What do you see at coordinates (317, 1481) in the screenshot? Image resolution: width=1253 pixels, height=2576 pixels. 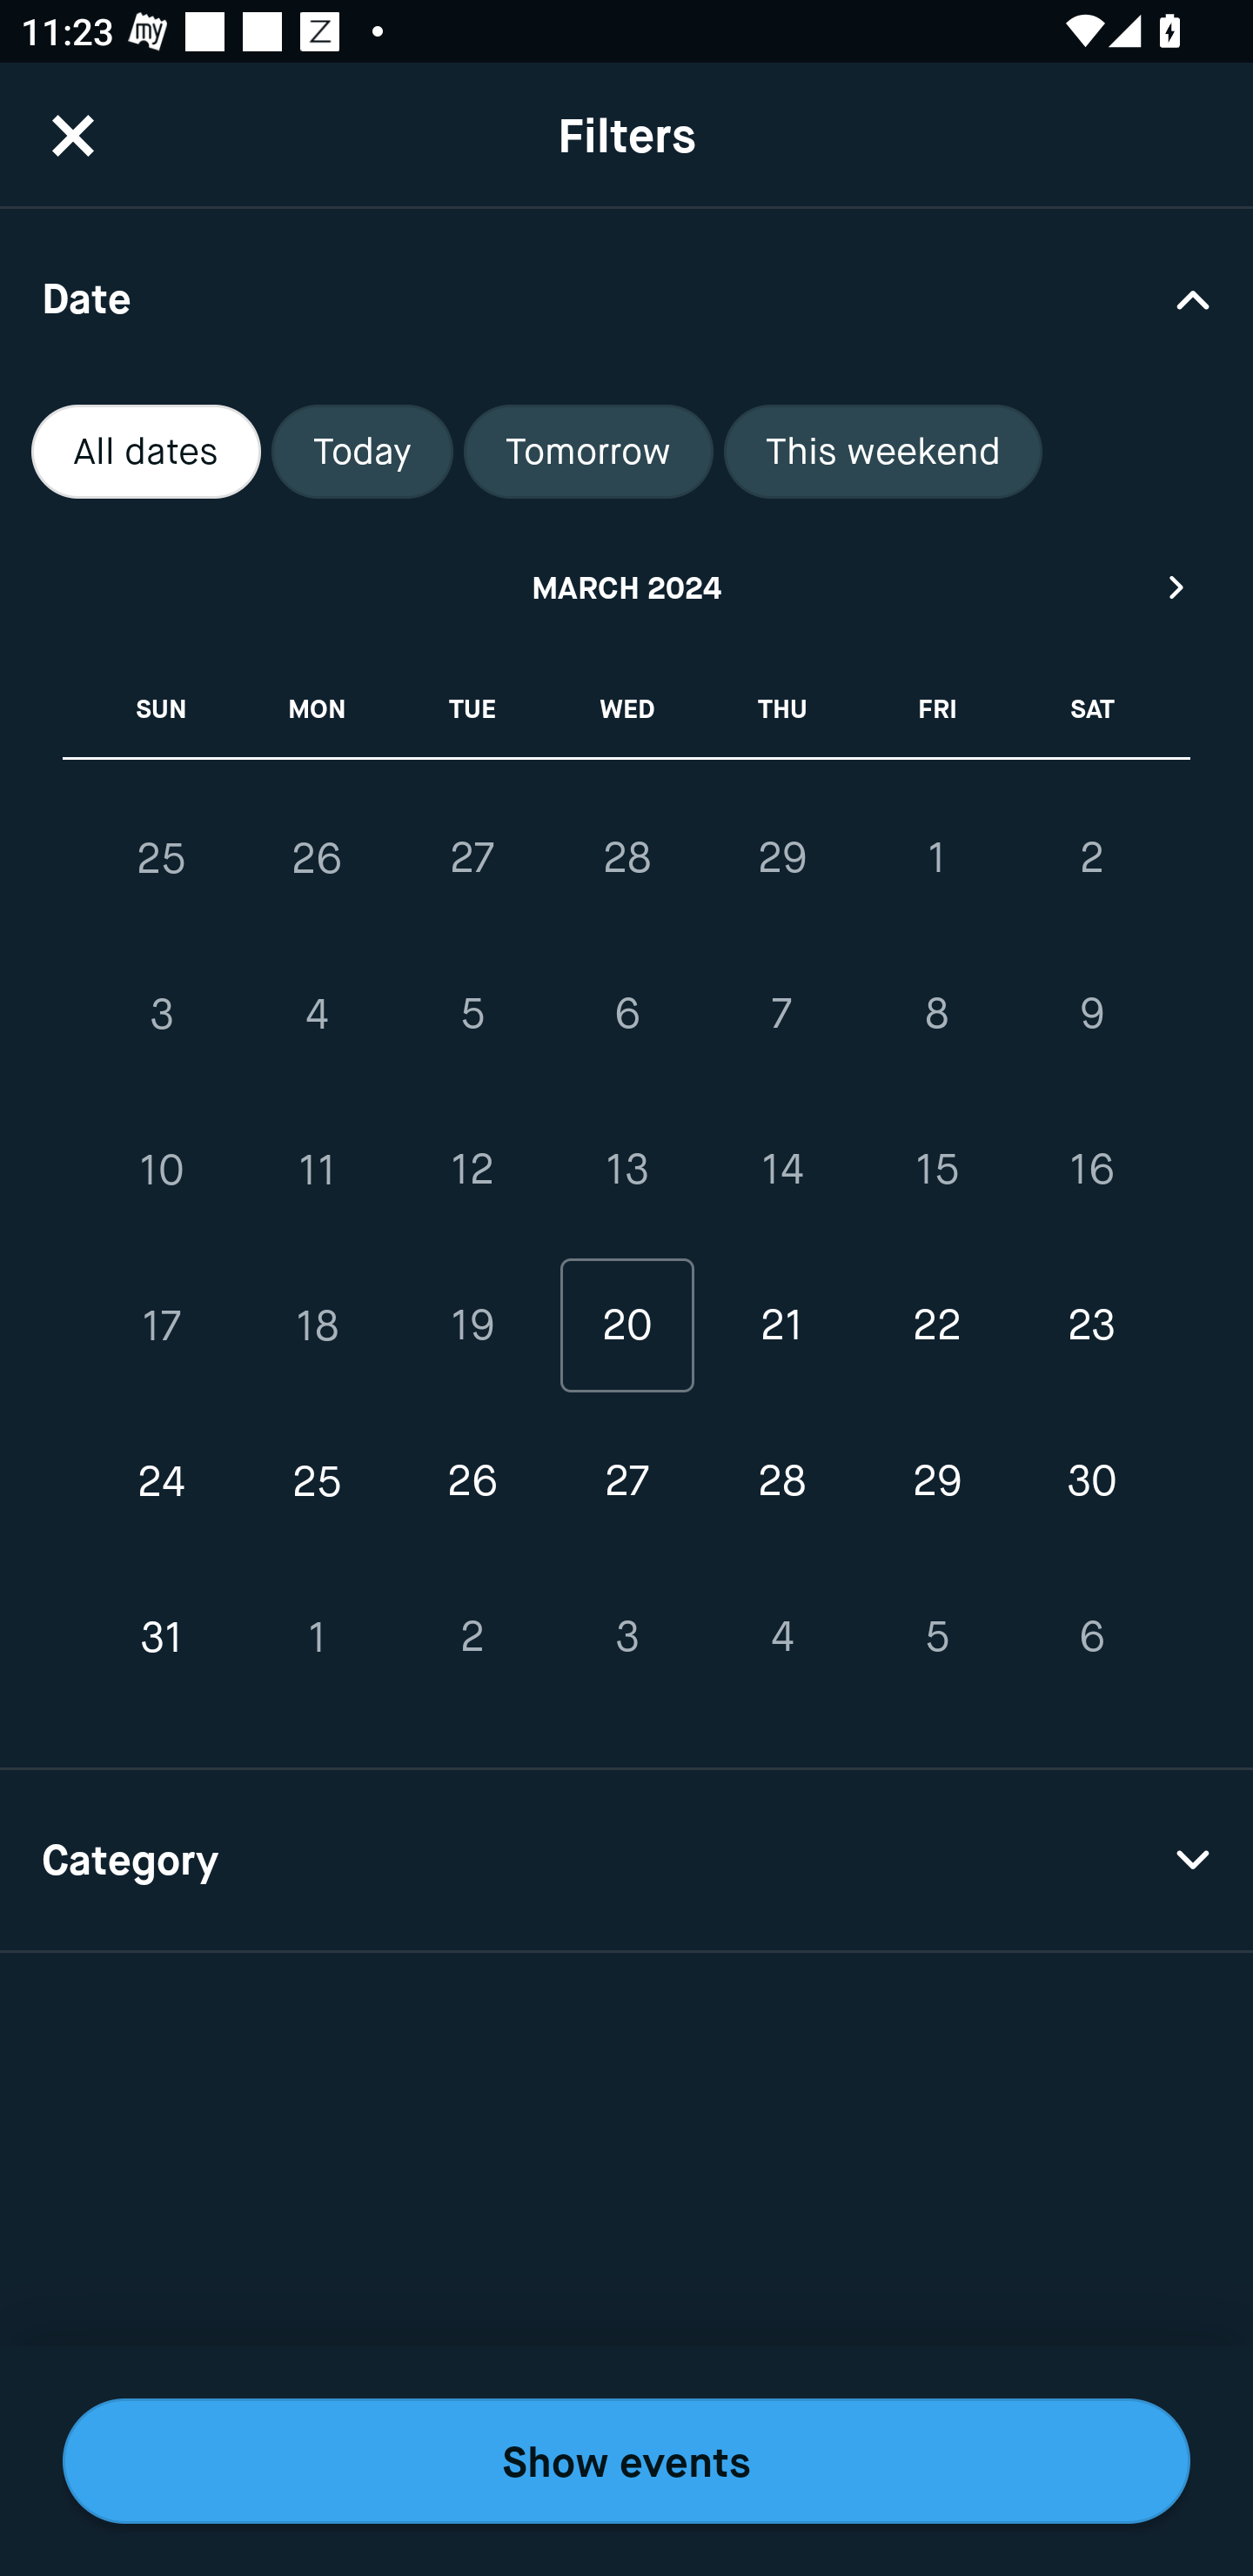 I see `25` at bounding box center [317, 1481].